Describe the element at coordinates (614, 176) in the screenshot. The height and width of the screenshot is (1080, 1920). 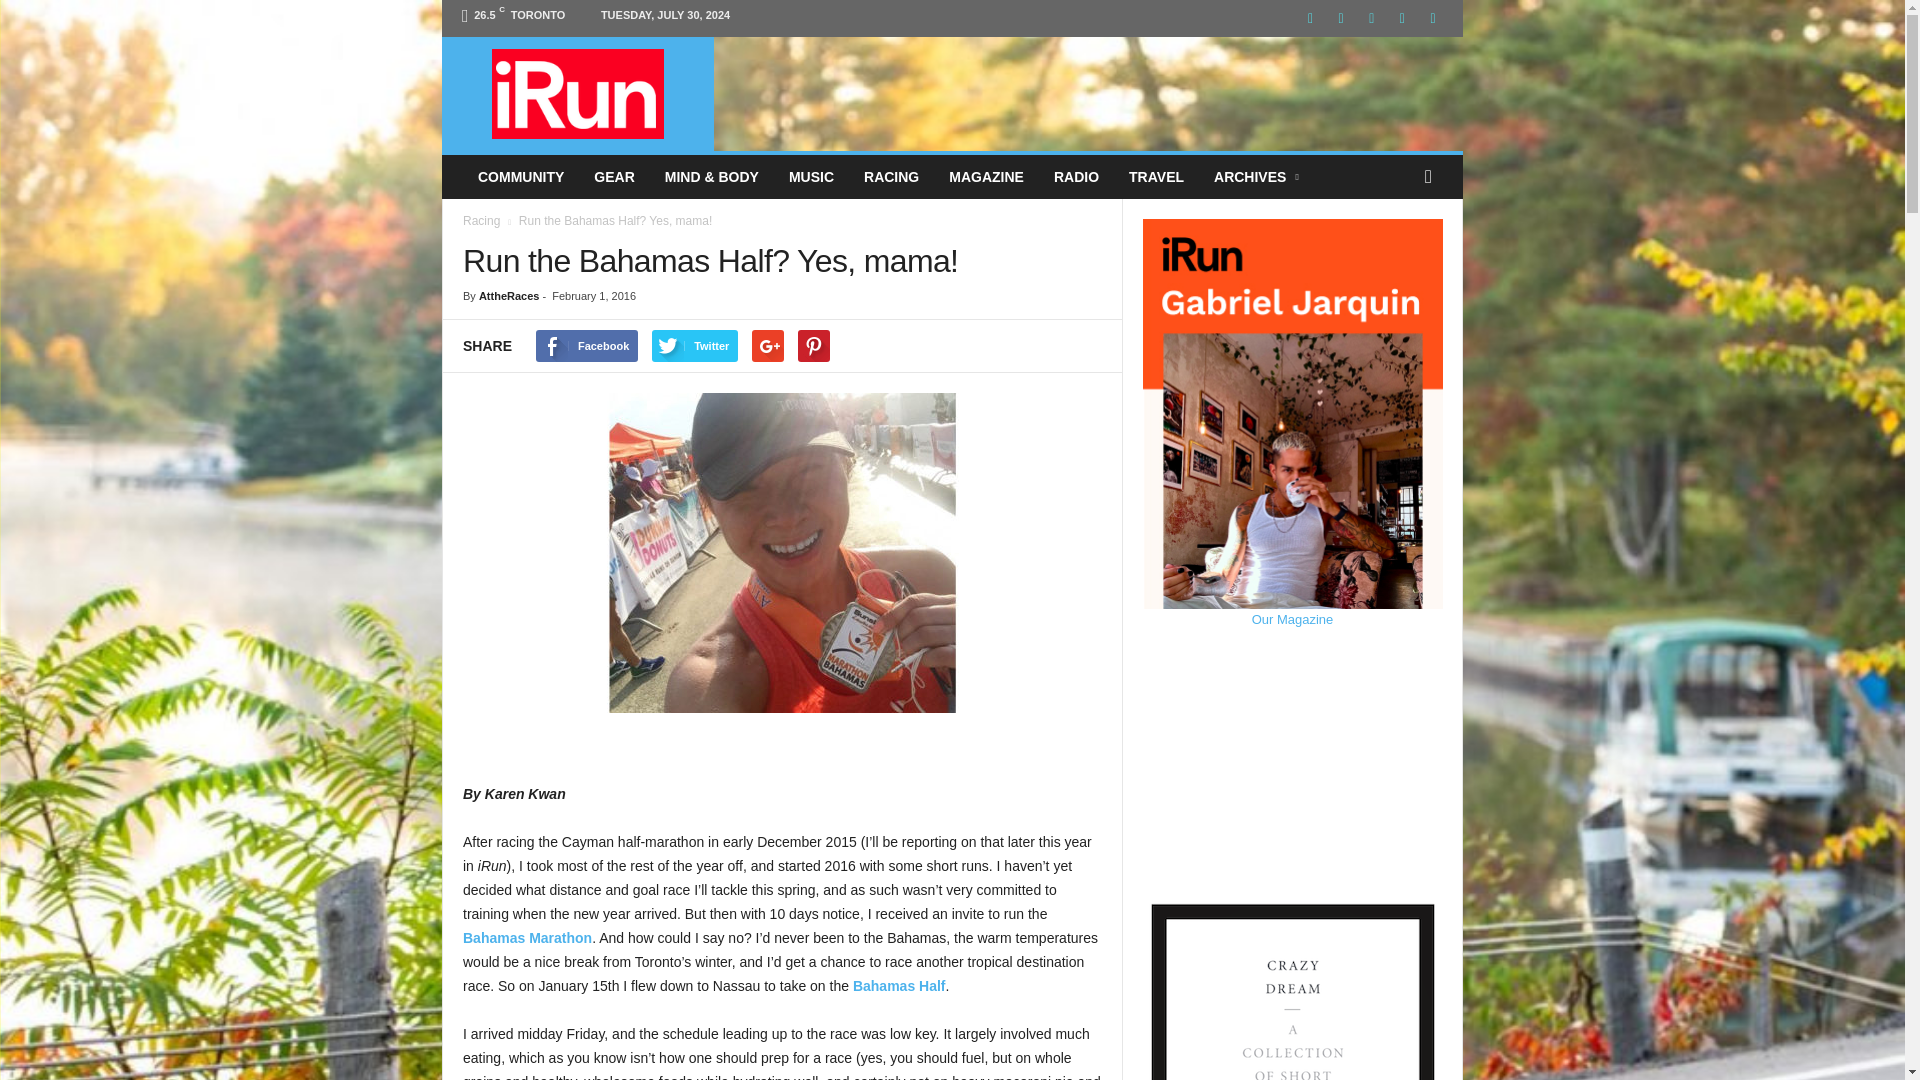
I see `GEAR` at that location.